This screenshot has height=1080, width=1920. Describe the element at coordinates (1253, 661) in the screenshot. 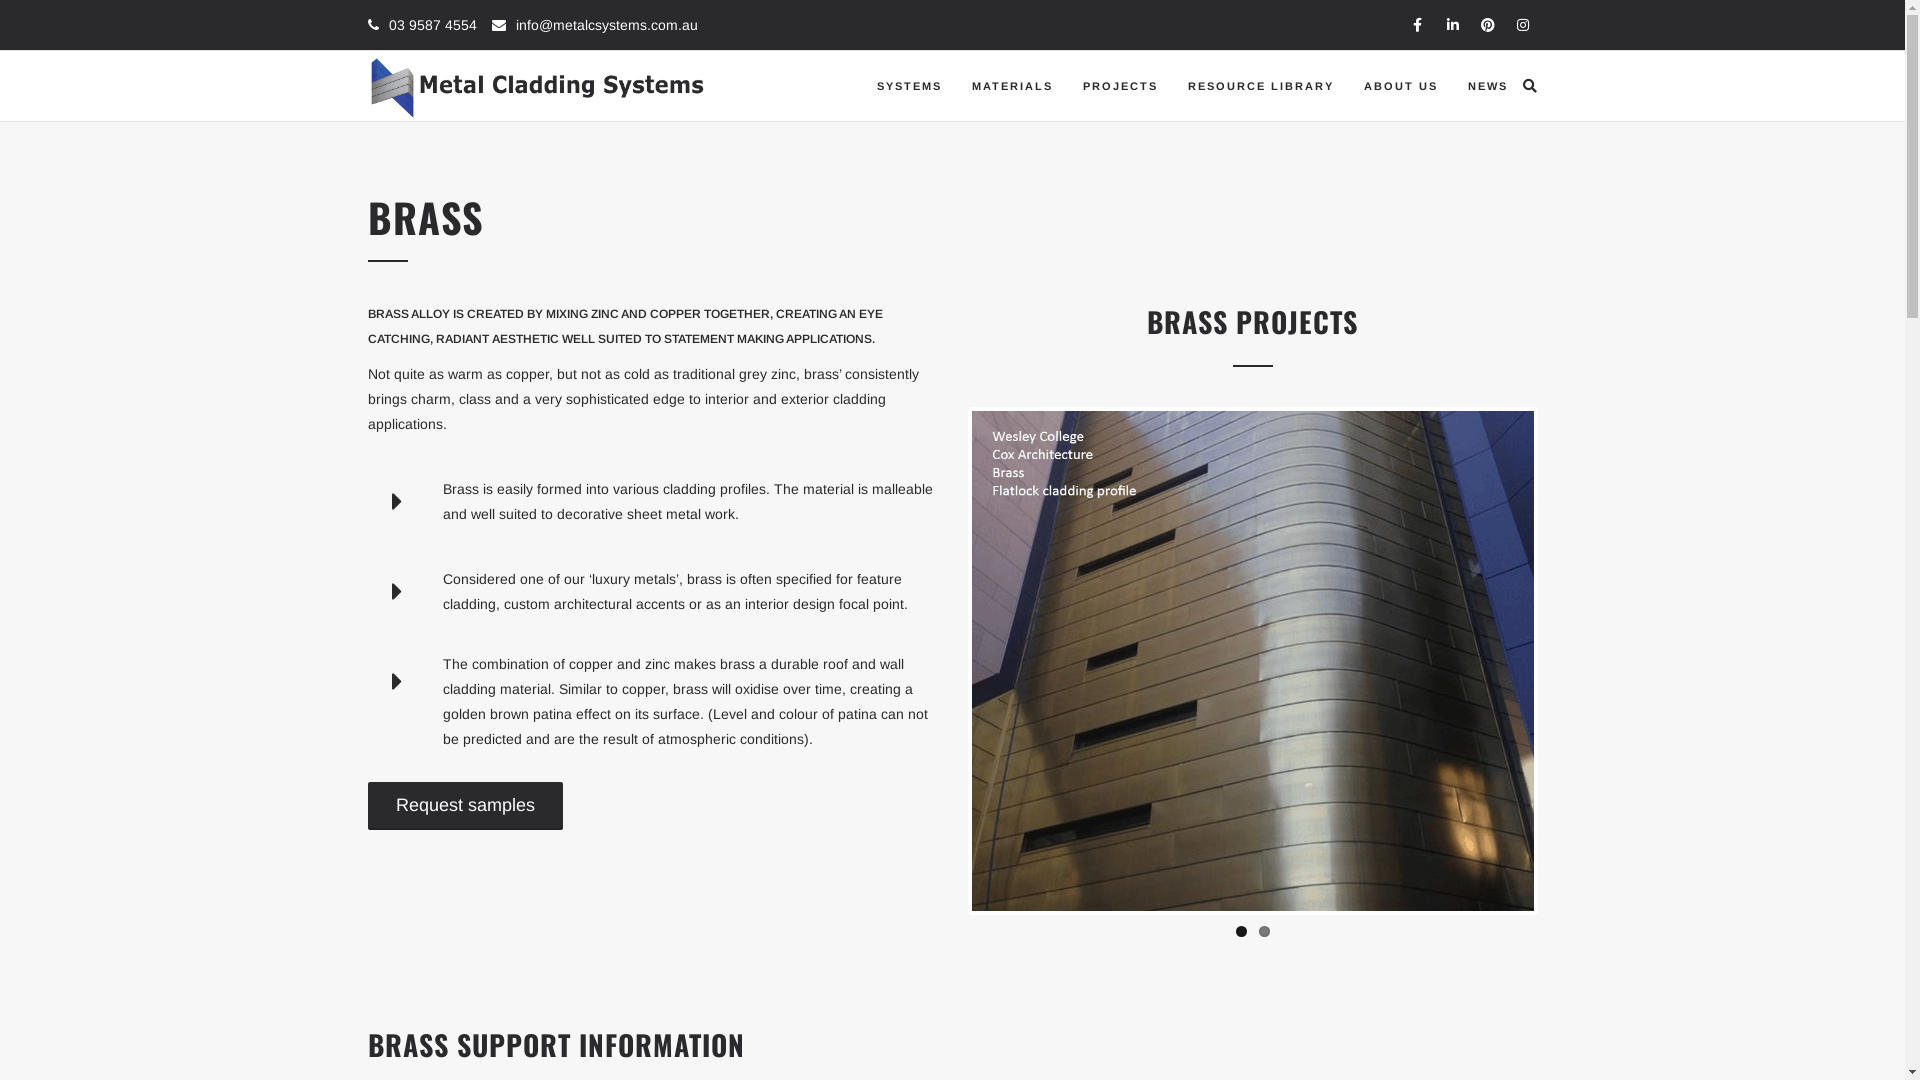

I see `MCS_Brass_WesleyCollege_Flatlock` at that location.